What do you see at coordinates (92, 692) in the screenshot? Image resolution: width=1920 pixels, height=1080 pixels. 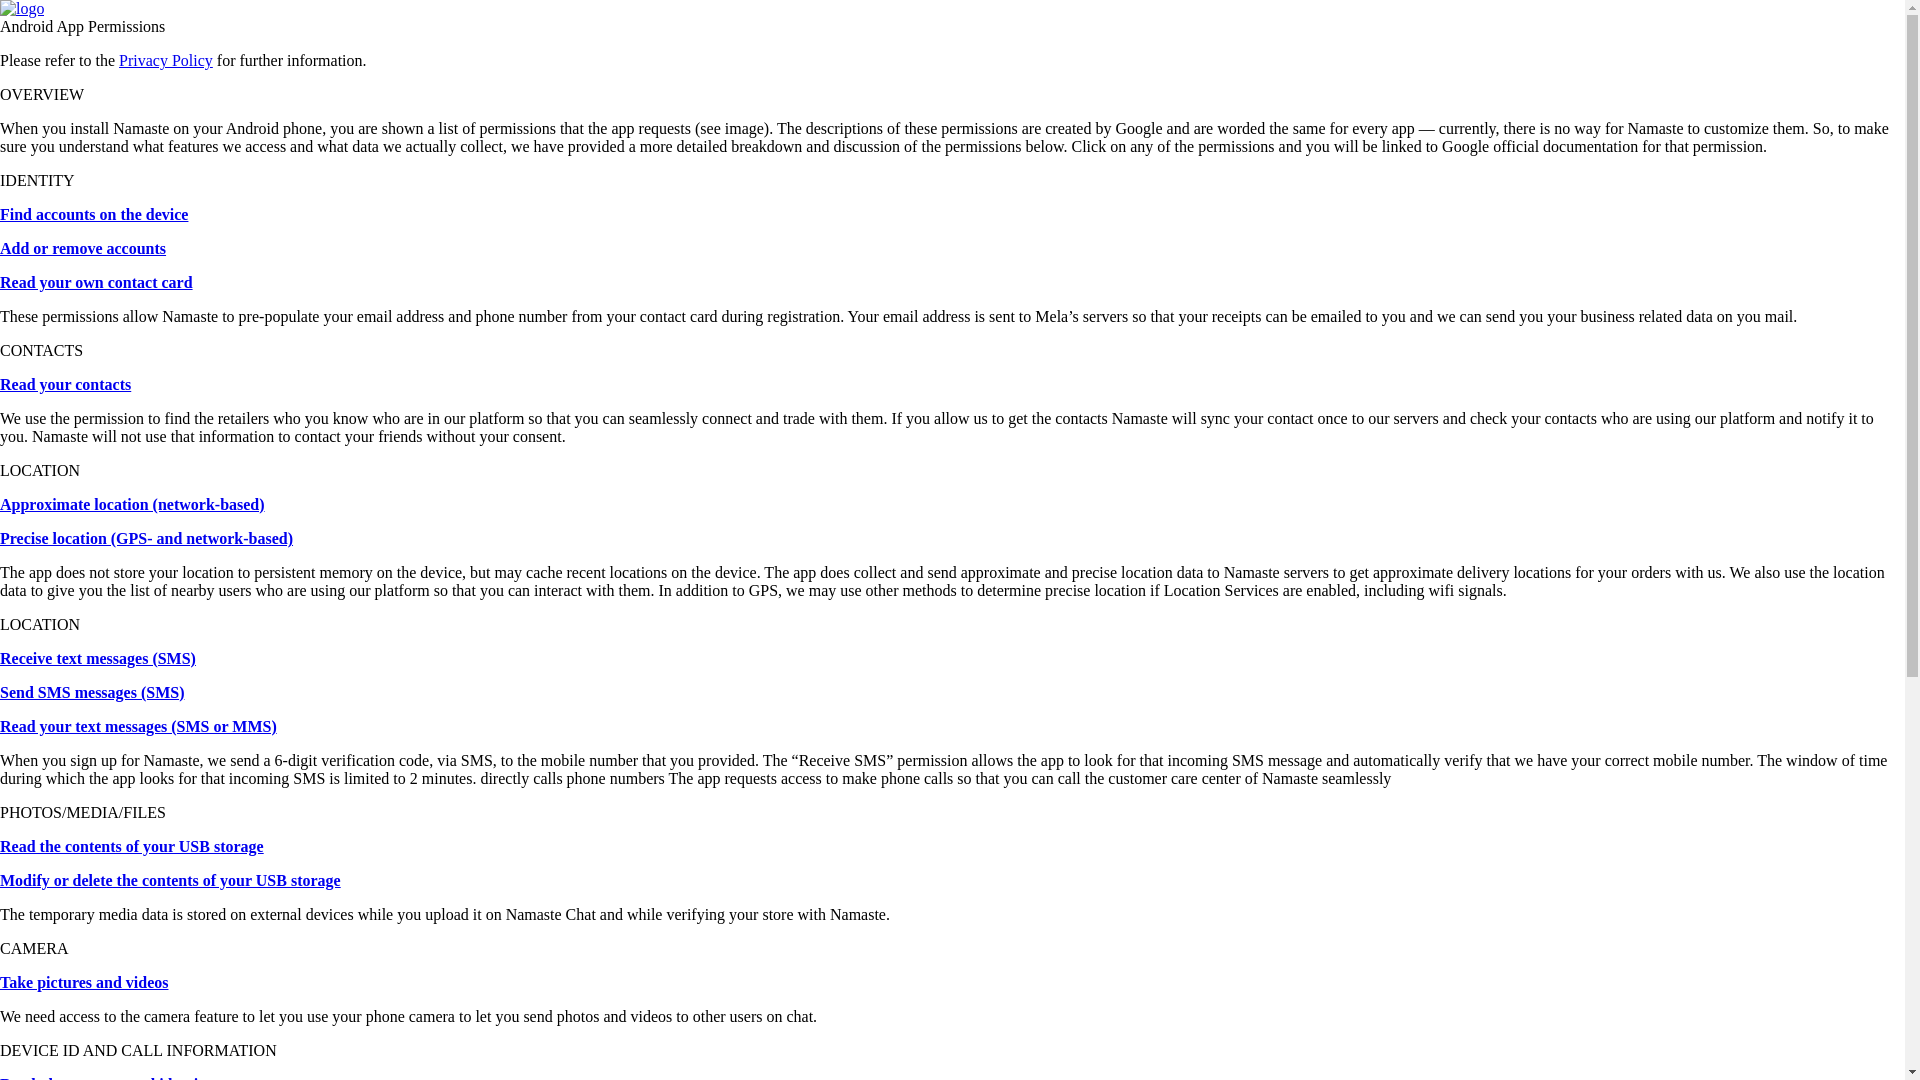 I see `Send SMS messages (SMS)` at bounding box center [92, 692].